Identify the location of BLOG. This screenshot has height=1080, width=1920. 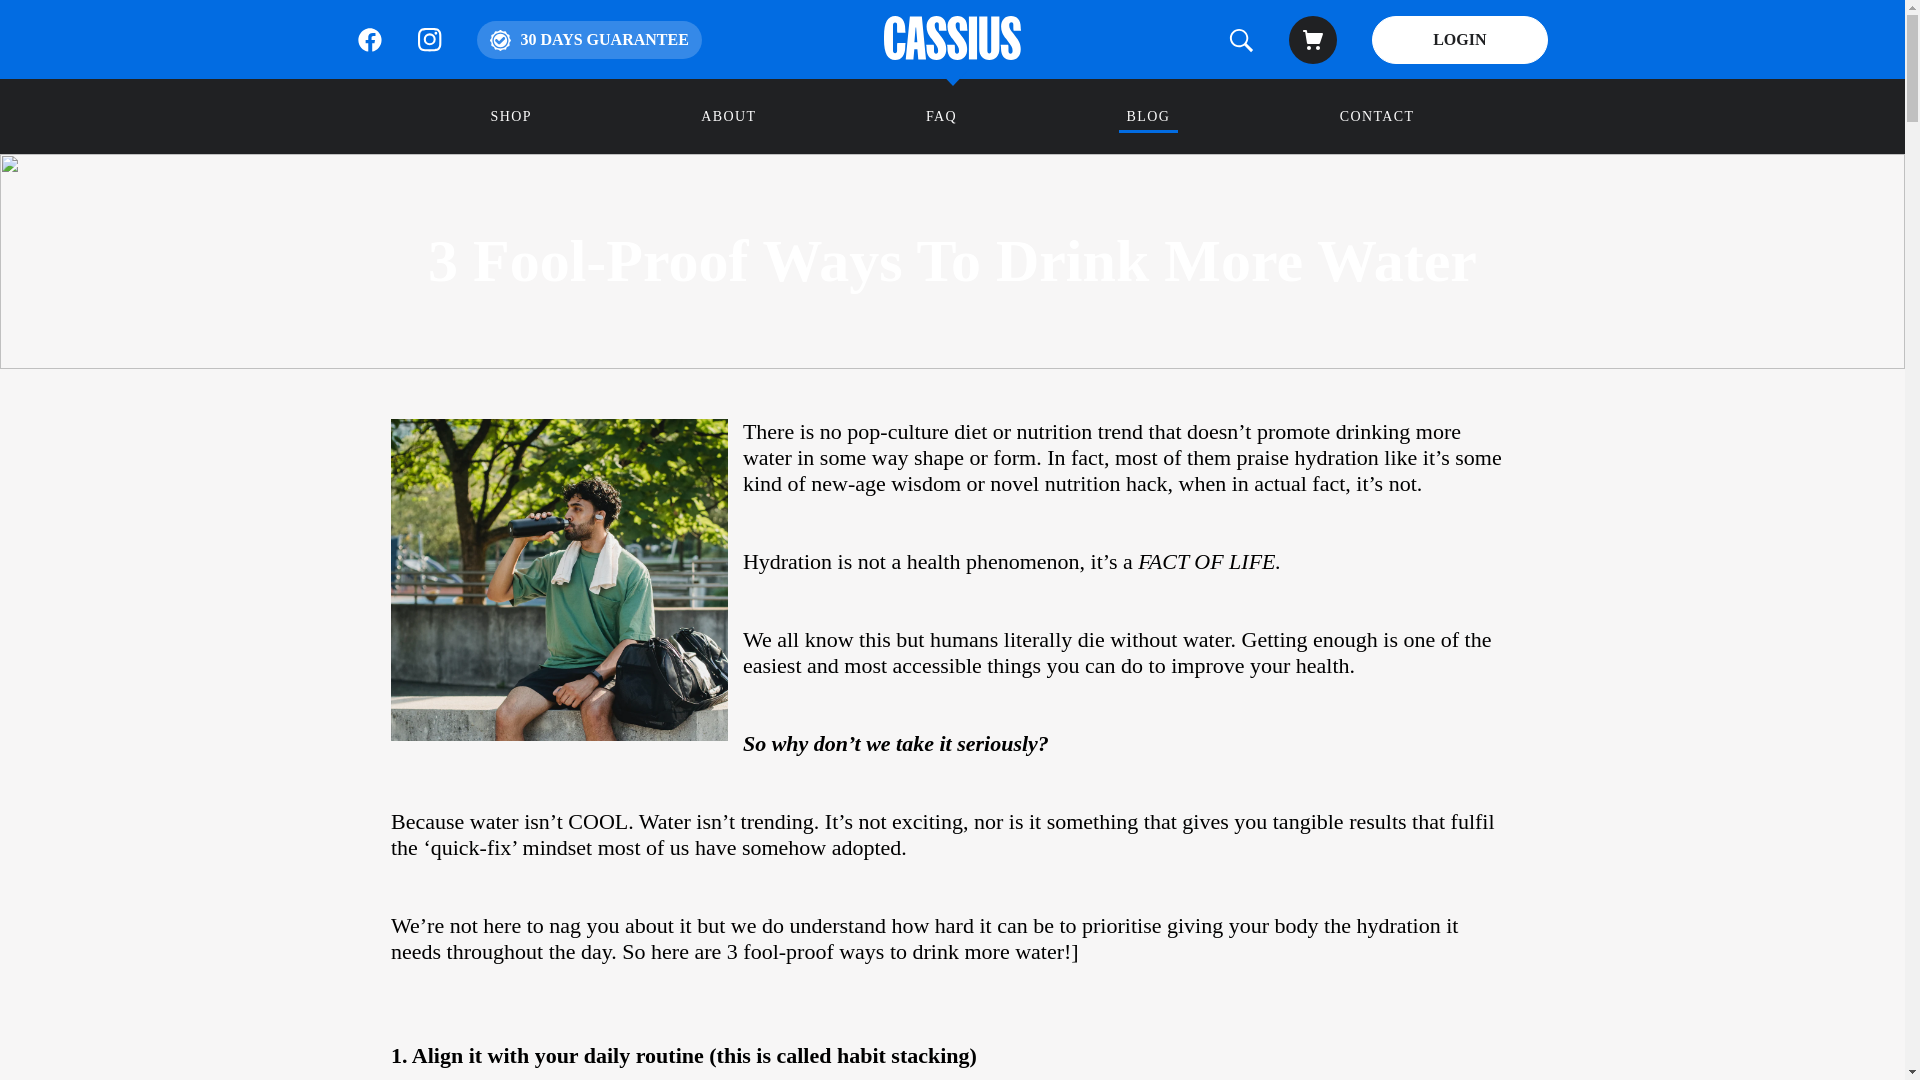
(1148, 116).